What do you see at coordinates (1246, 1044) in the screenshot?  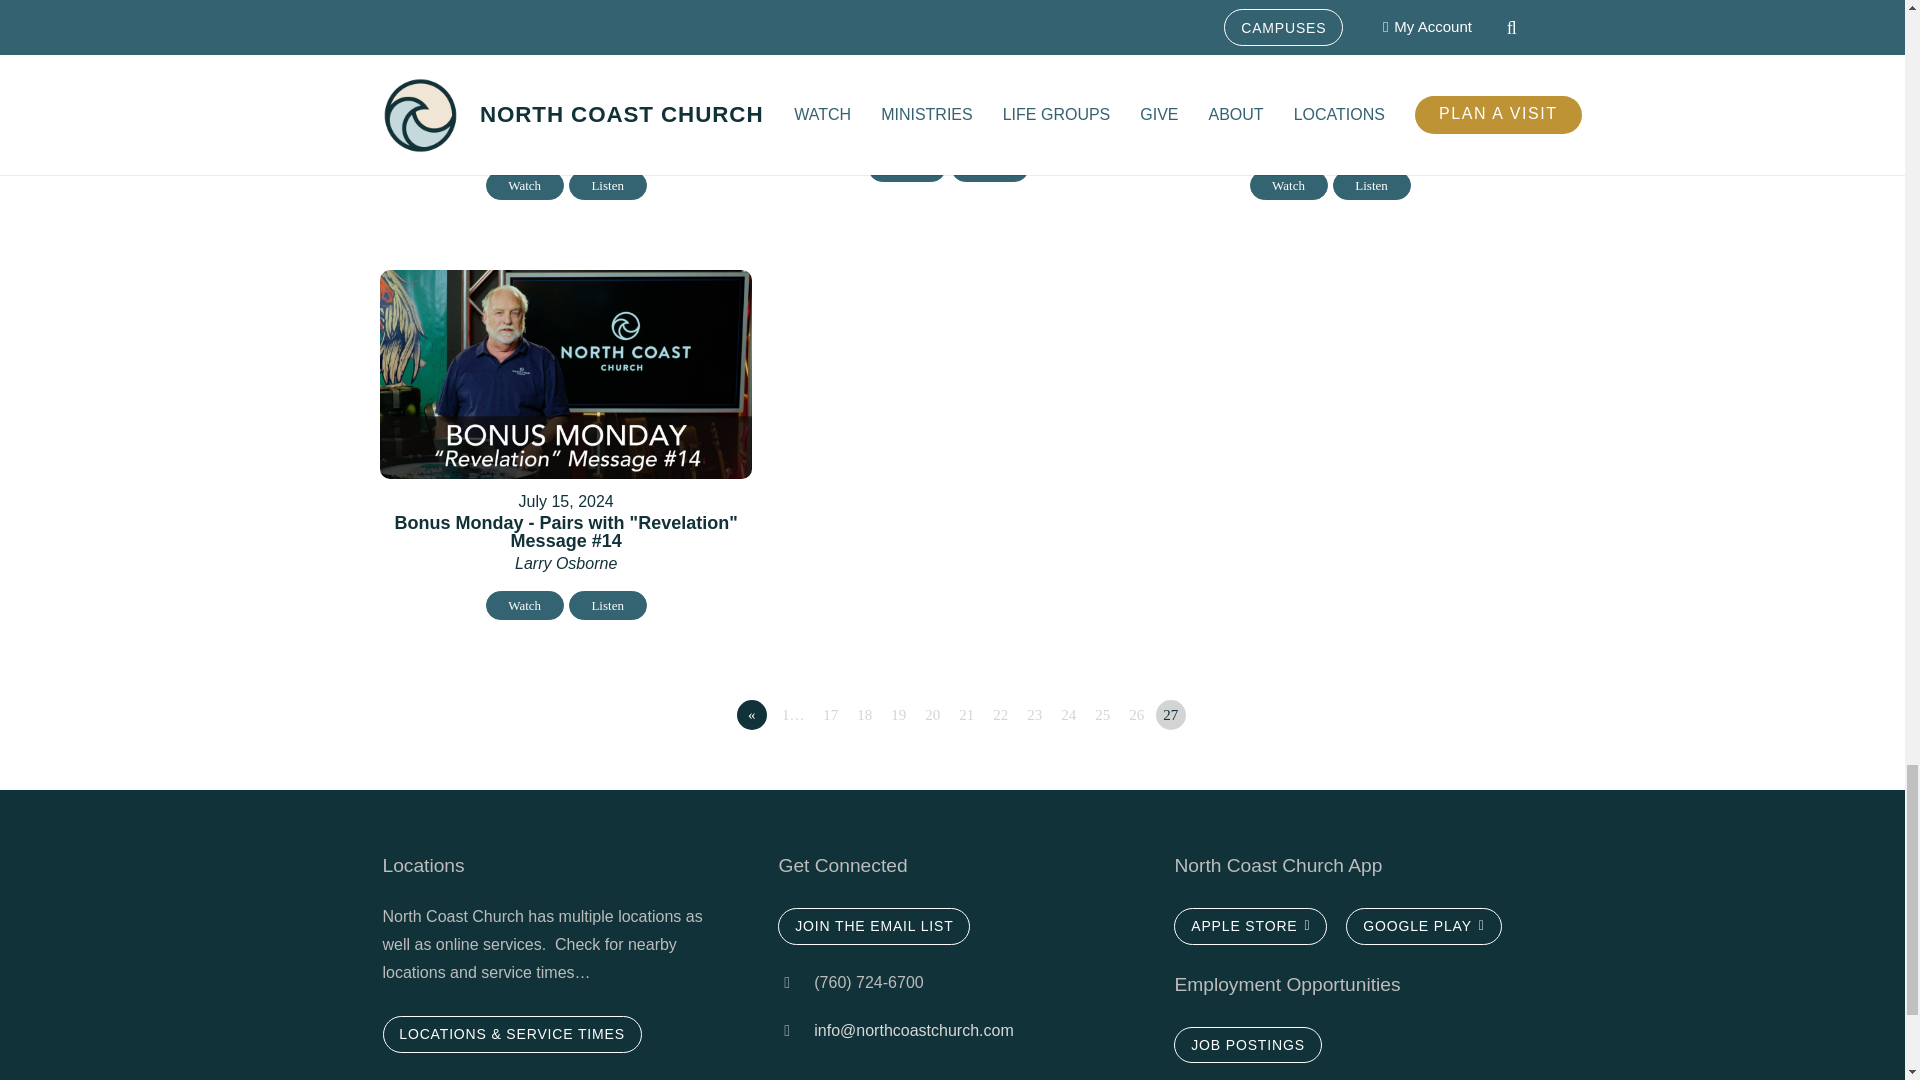 I see `Campuses, Service Times, Locations` at bounding box center [1246, 1044].